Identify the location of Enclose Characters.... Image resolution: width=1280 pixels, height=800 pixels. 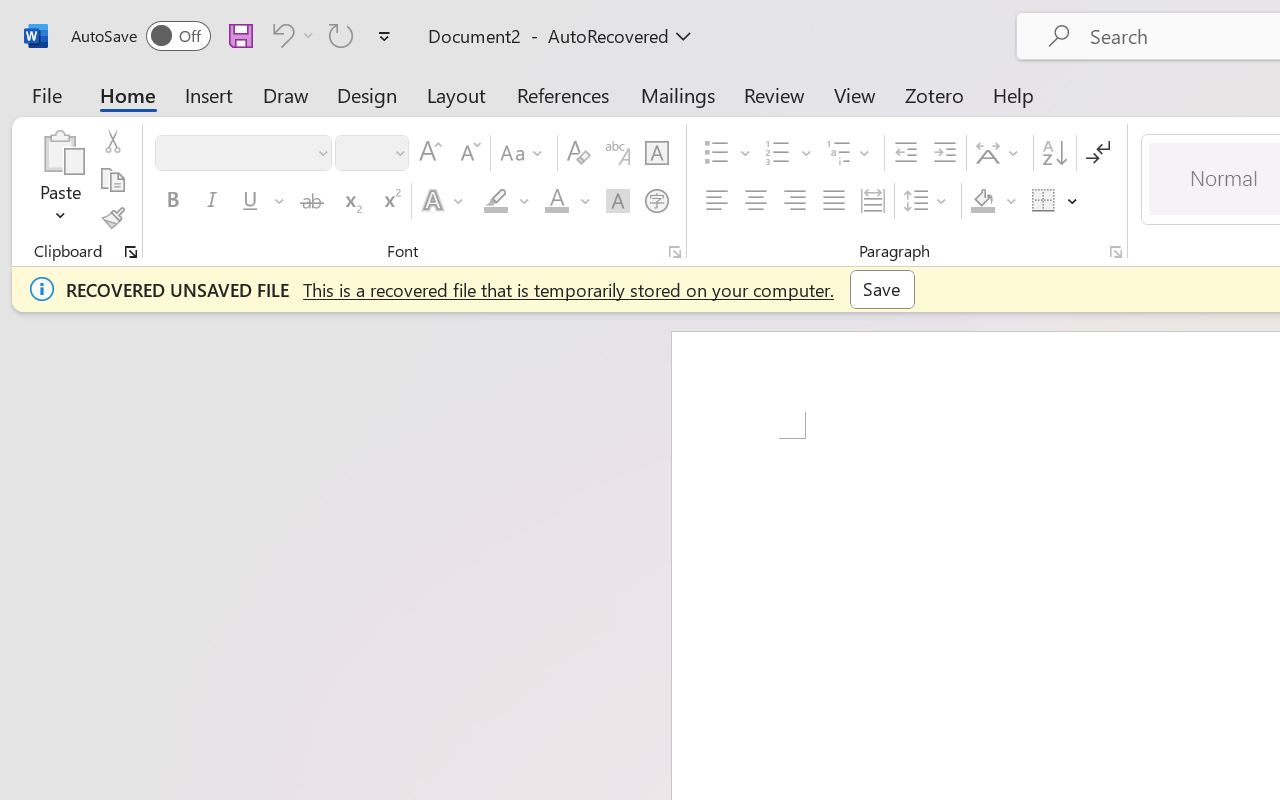
(656, 201).